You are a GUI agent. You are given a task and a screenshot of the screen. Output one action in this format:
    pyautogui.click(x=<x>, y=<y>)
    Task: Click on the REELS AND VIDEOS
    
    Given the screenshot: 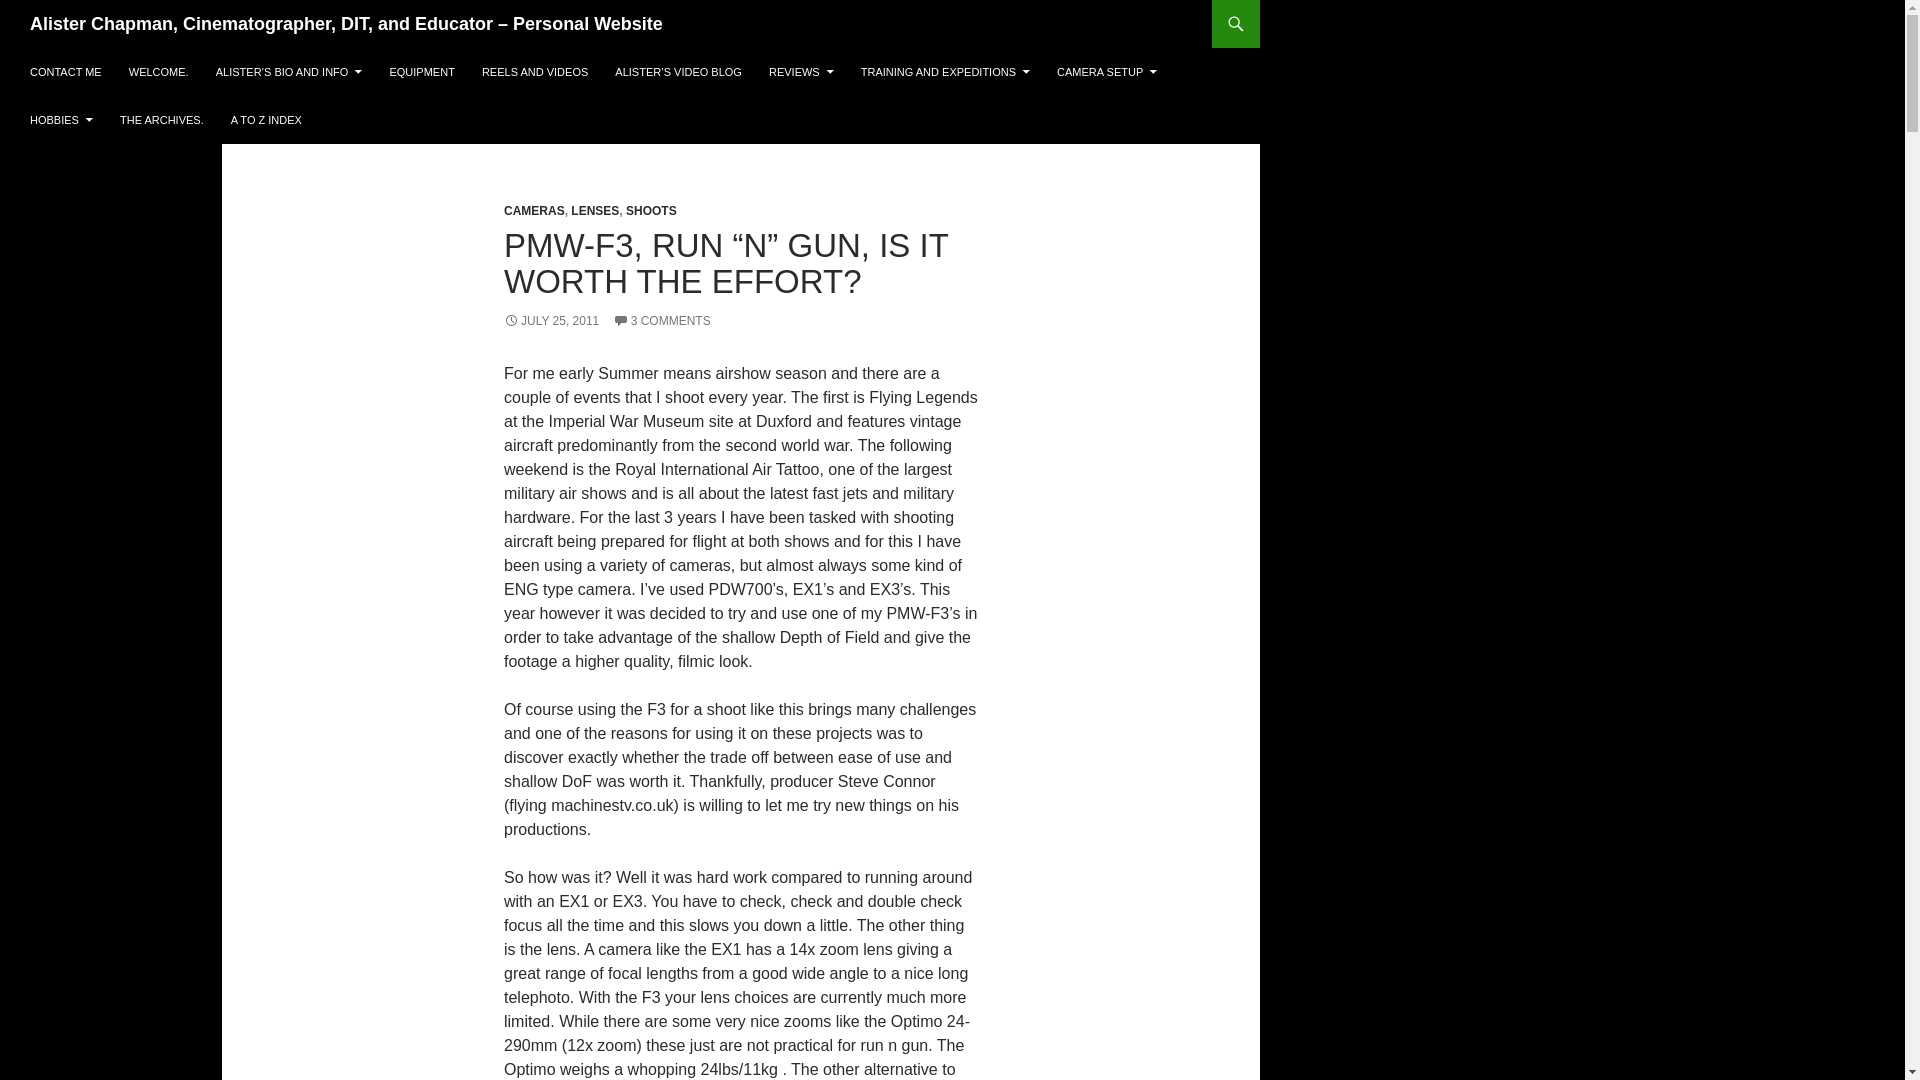 What is the action you would take?
    pyautogui.click(x=534, y=72)
    